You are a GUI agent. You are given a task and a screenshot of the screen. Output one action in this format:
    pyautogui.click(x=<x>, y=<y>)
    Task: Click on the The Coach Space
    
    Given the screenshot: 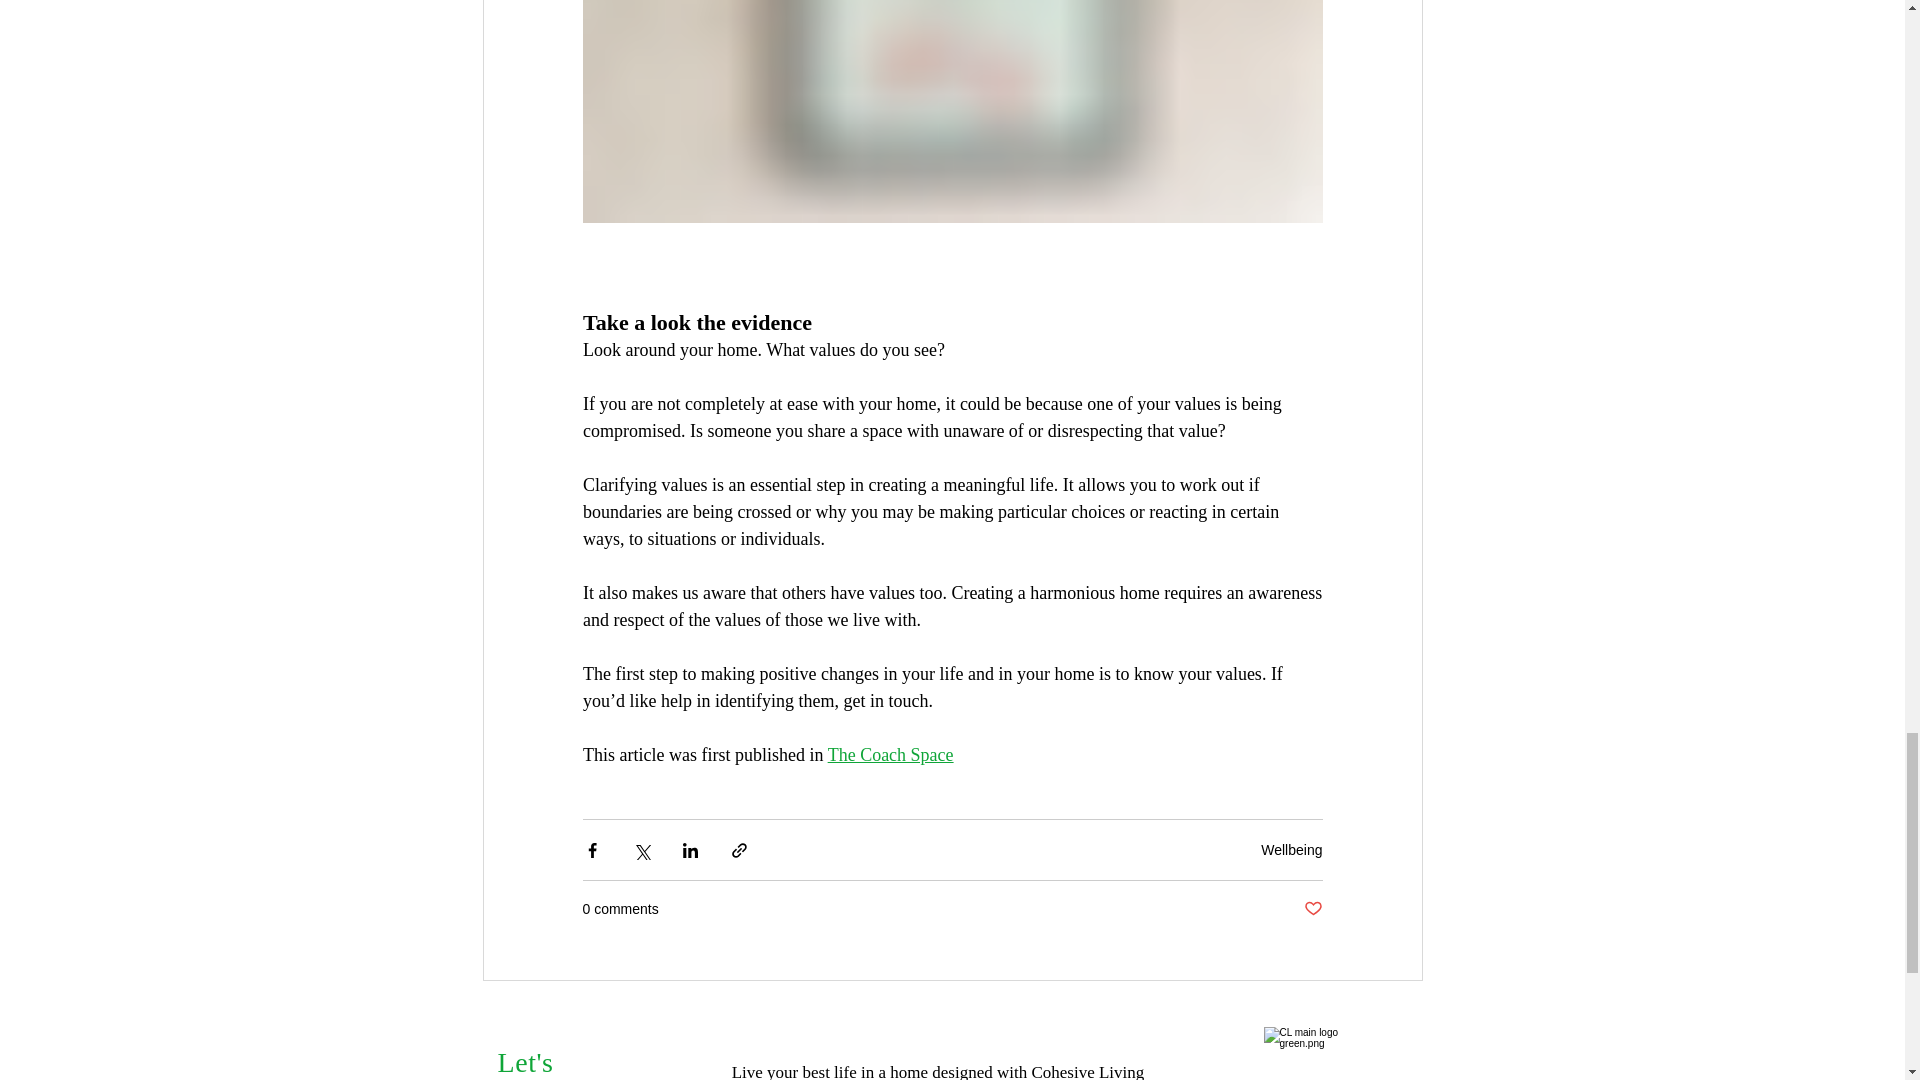 What is the action you would take?
    pyautogui.click(x=890, y=754)
    